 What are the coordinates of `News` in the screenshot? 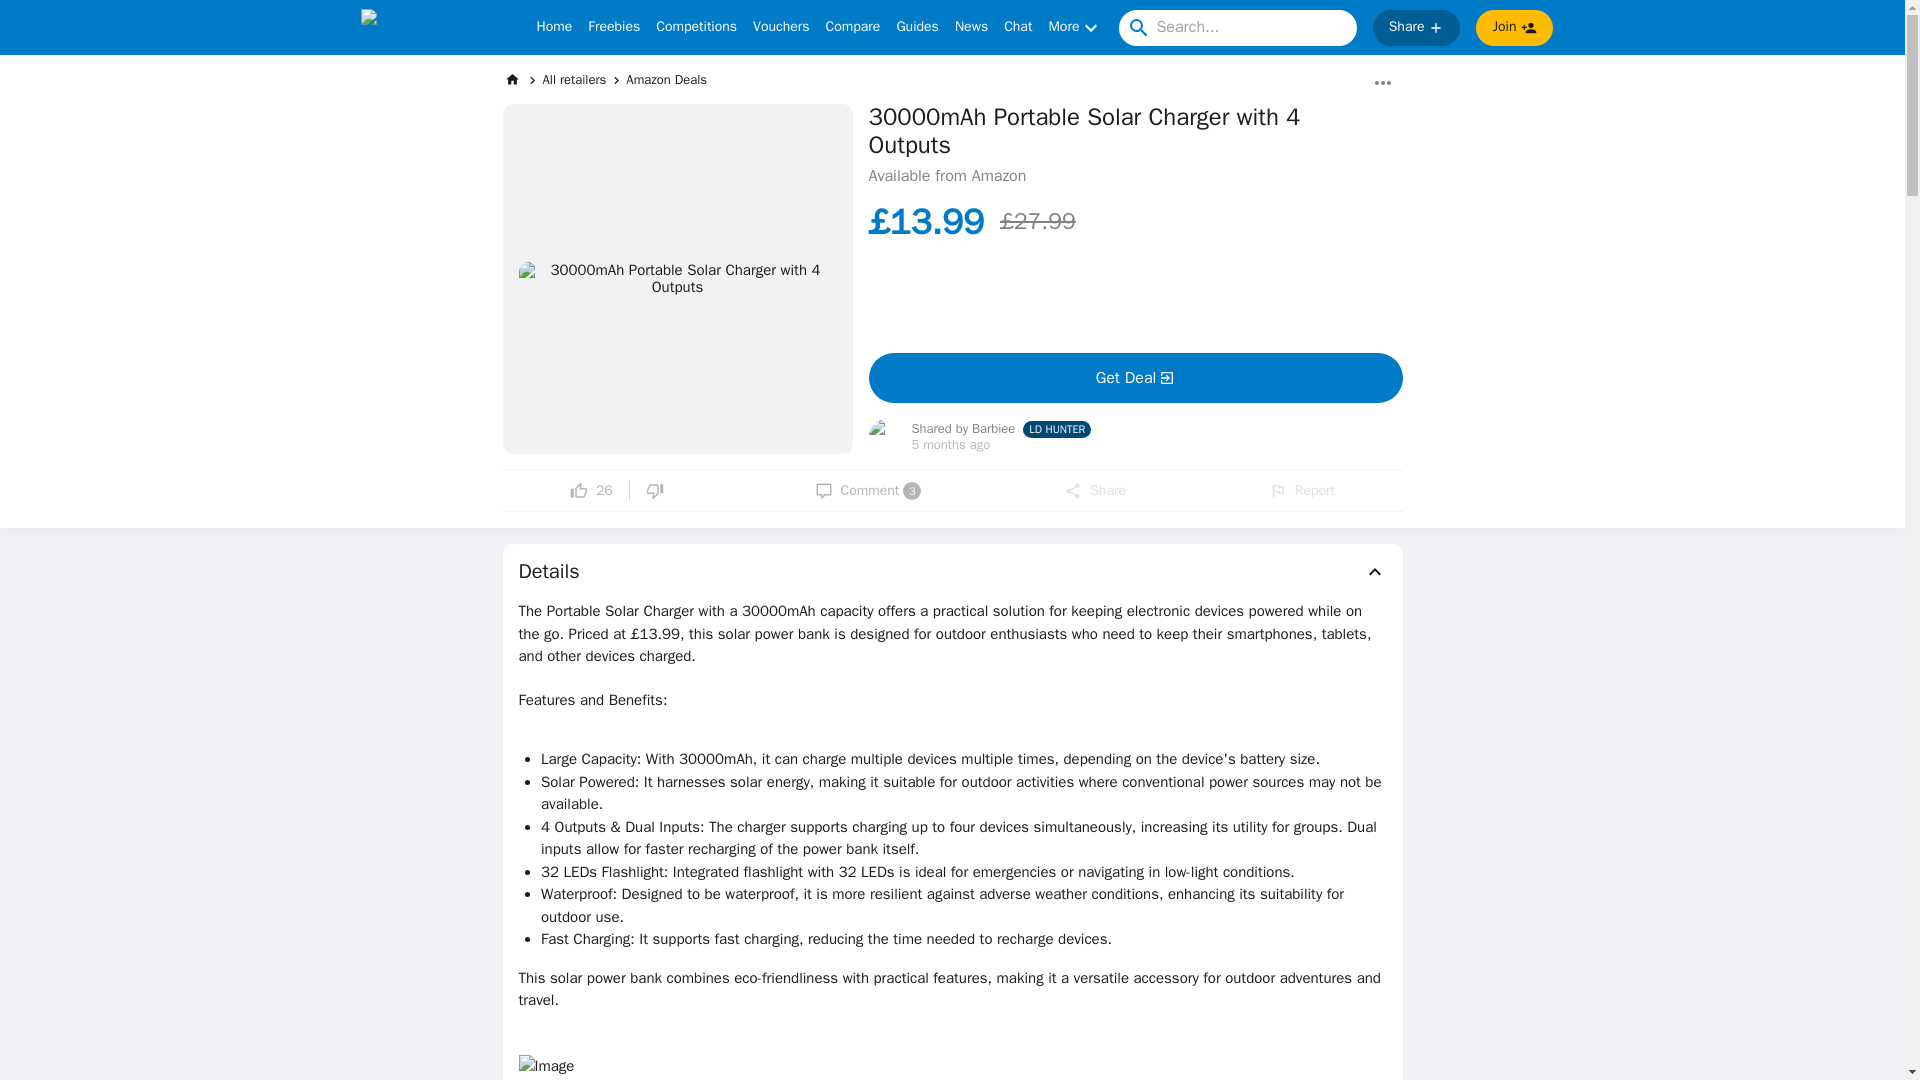 It's located at (971, 28).